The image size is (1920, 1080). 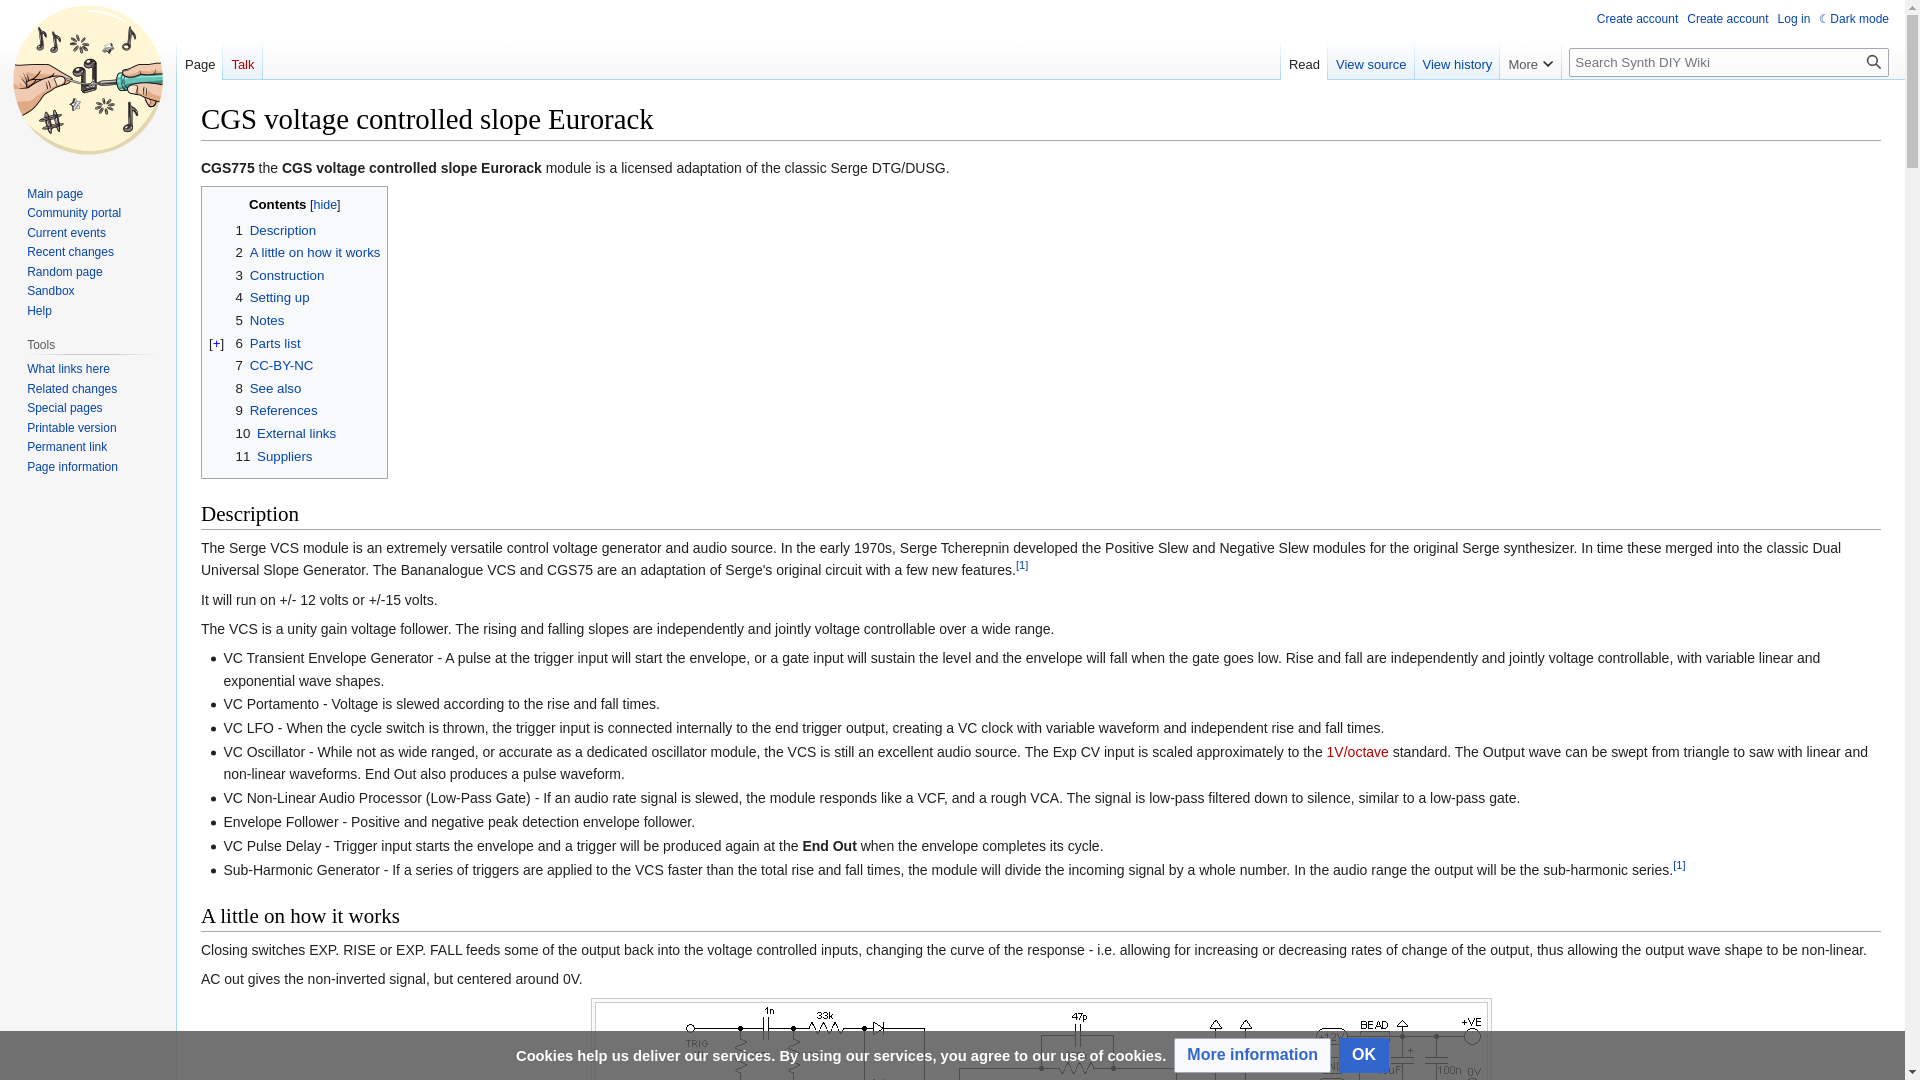 What do you see at coordinates (277, 410) in the screenshot?
I see `9 References` at bounding box center [277, 410].